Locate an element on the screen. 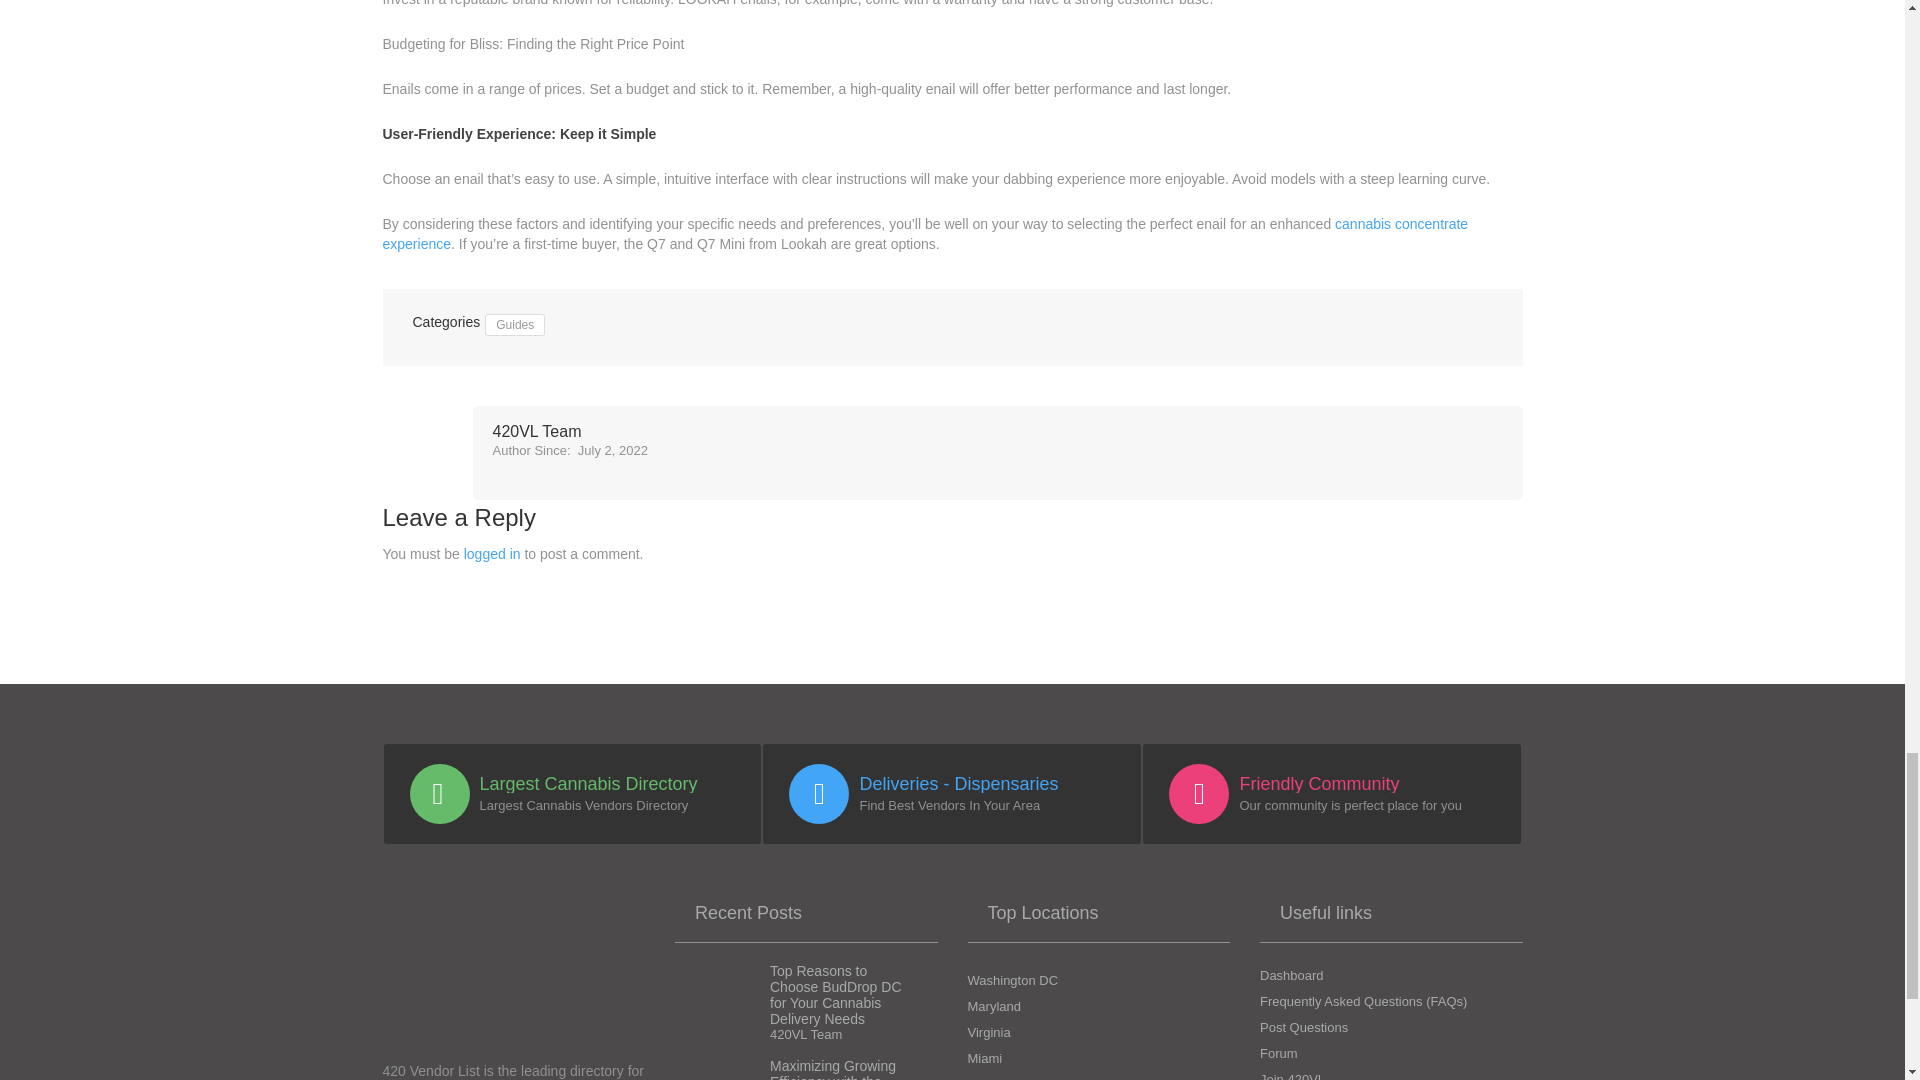 The width and height of the screenshot is (1920, 1080). cannabis concentrate experience is located at coordinates (925, 234).